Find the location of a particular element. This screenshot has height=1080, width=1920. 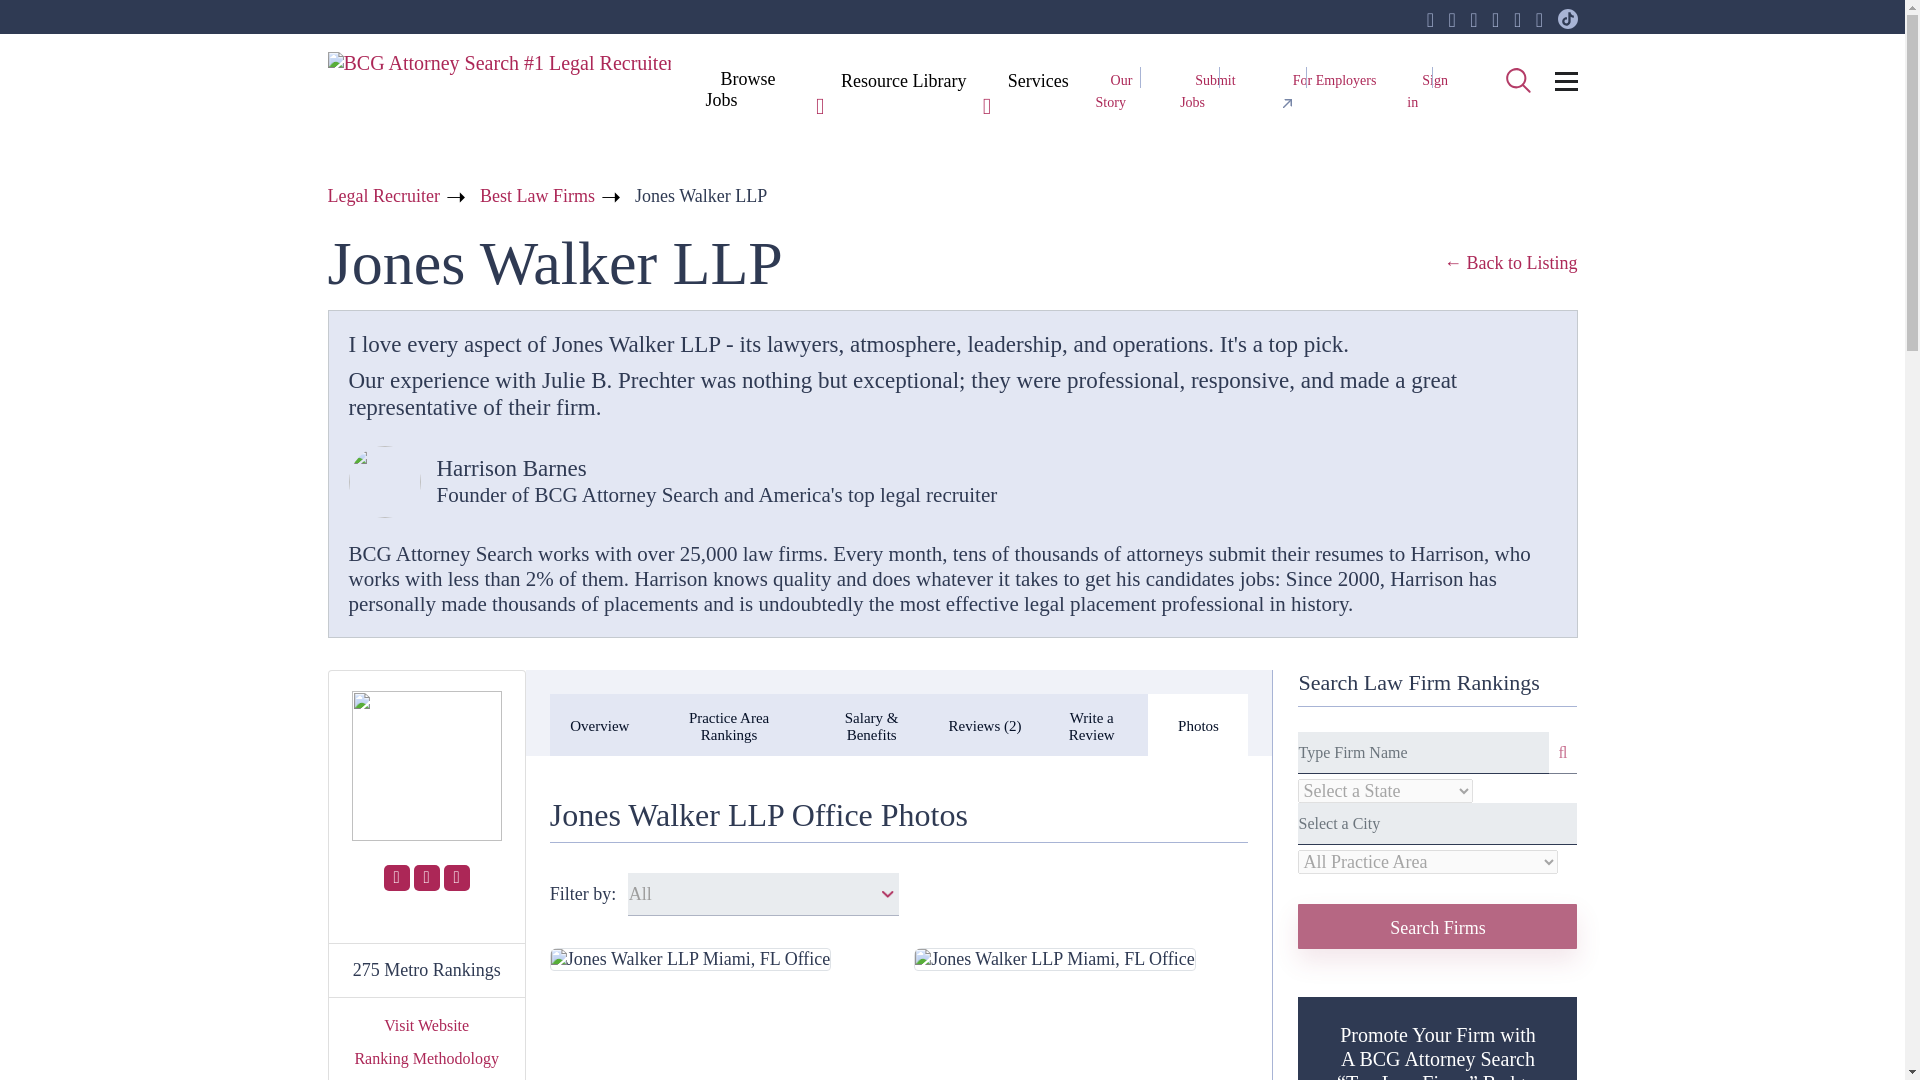

Resource Library is located at coordinates (903, 82).